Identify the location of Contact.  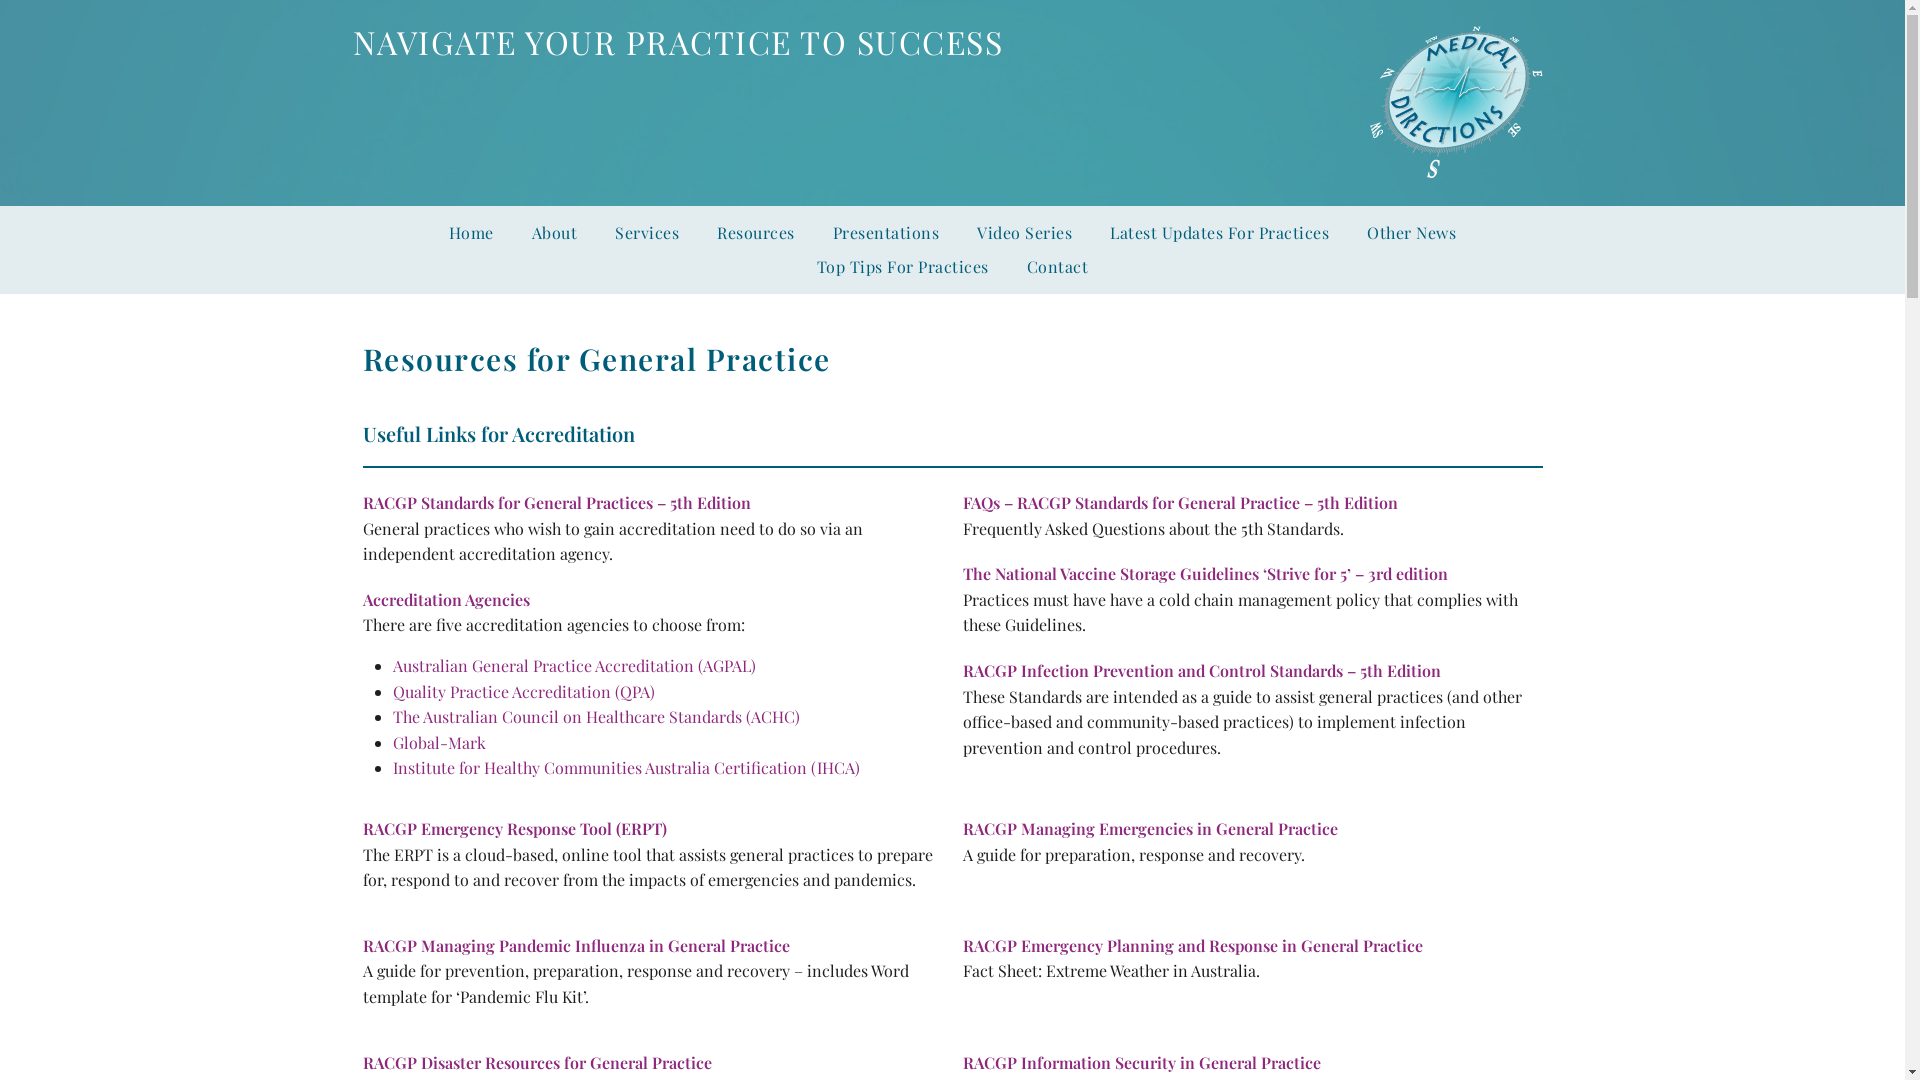
(1058, 267).